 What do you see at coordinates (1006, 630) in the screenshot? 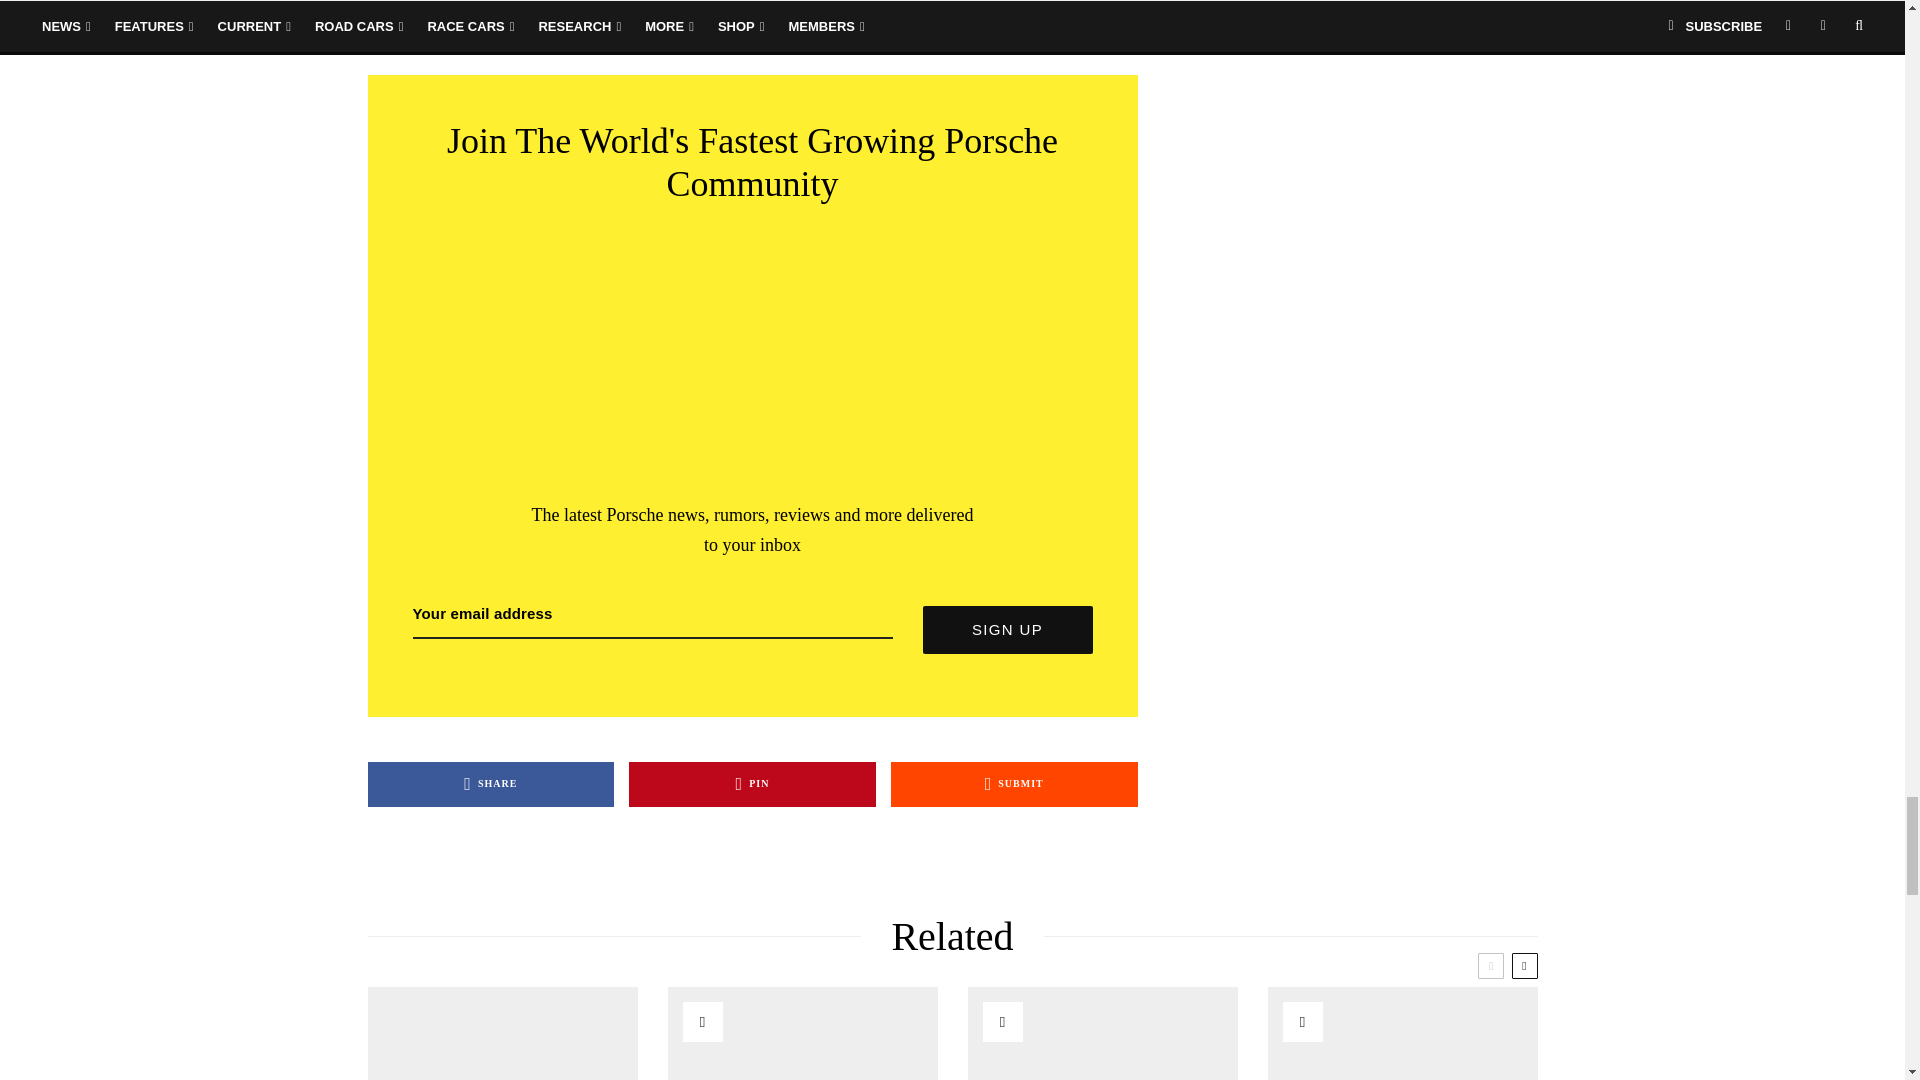
I see `Sign up` at bounding box center [1006, 630].